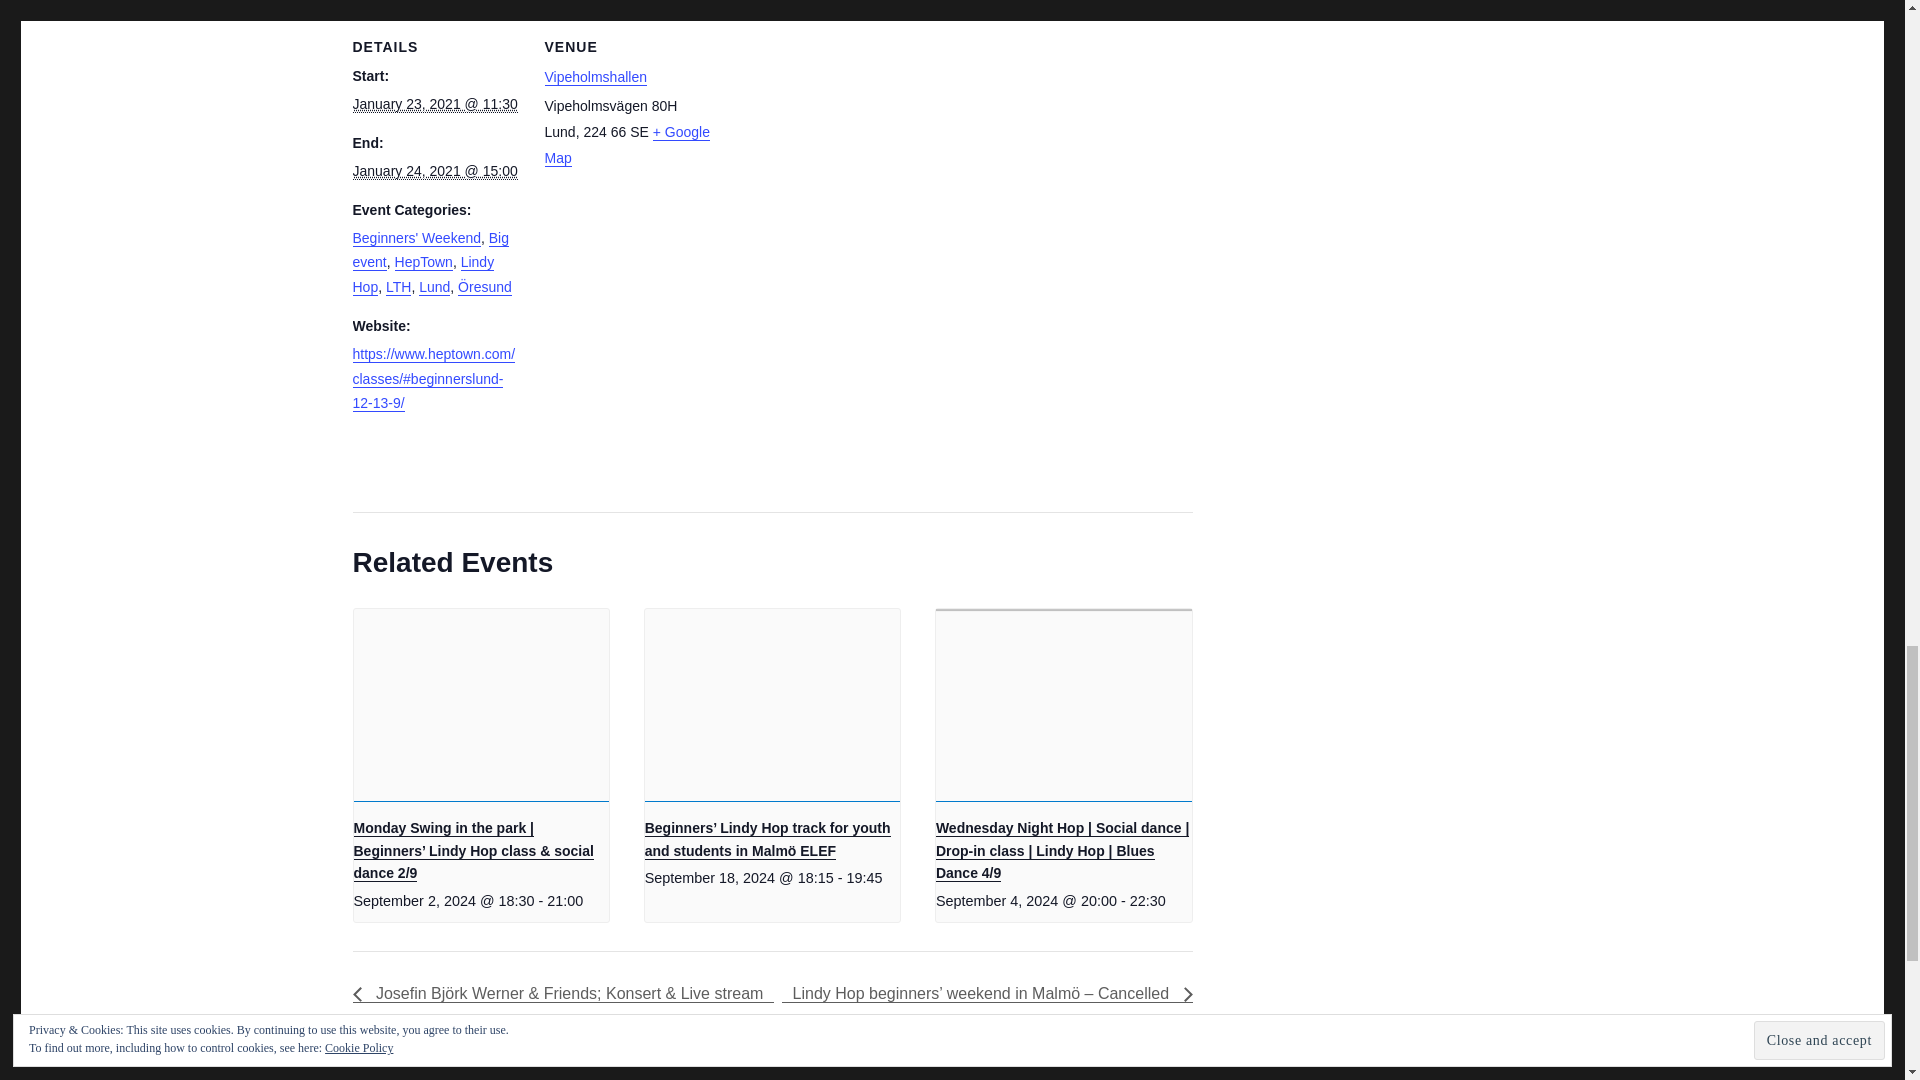  What do you see at coordinates (422, 274) in the screenshot?
I see `Lindy Hop` at bounding box center [422, 274].